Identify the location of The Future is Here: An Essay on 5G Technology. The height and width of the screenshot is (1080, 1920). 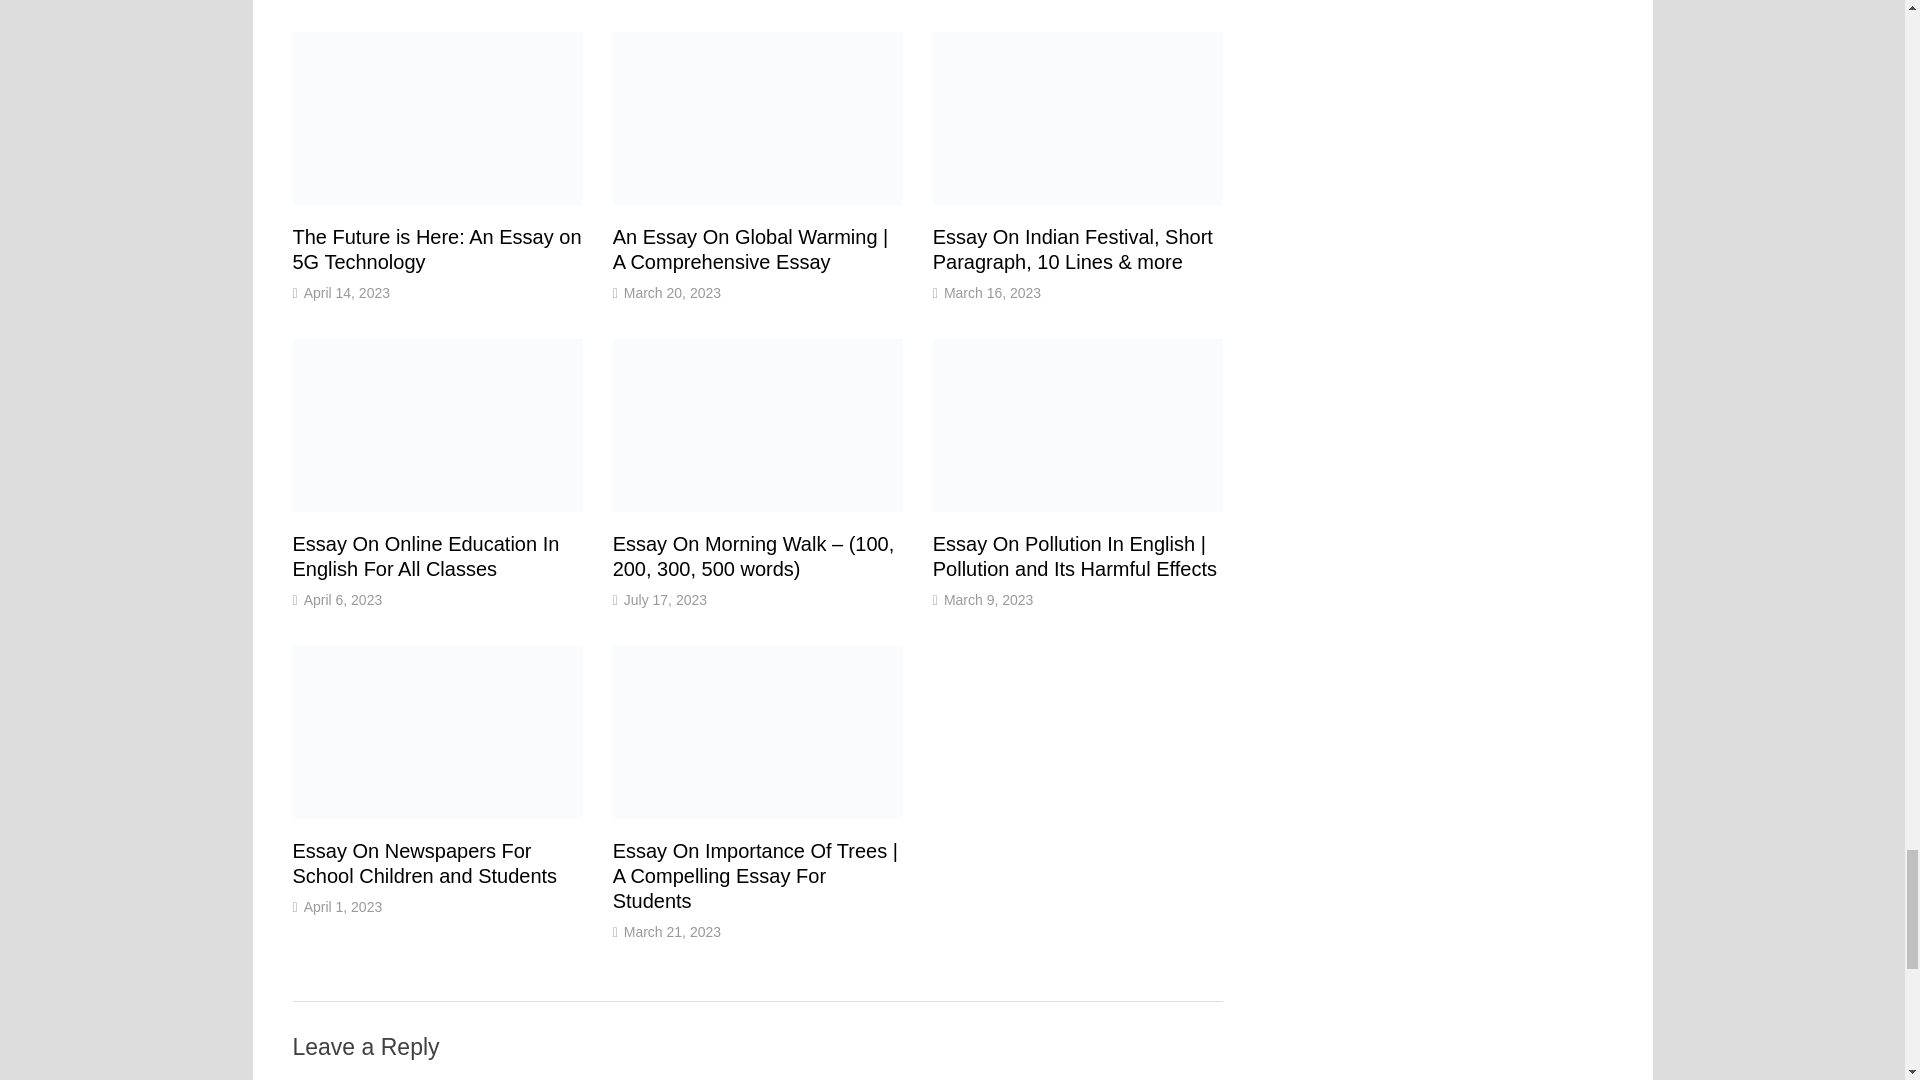
(436, 249).